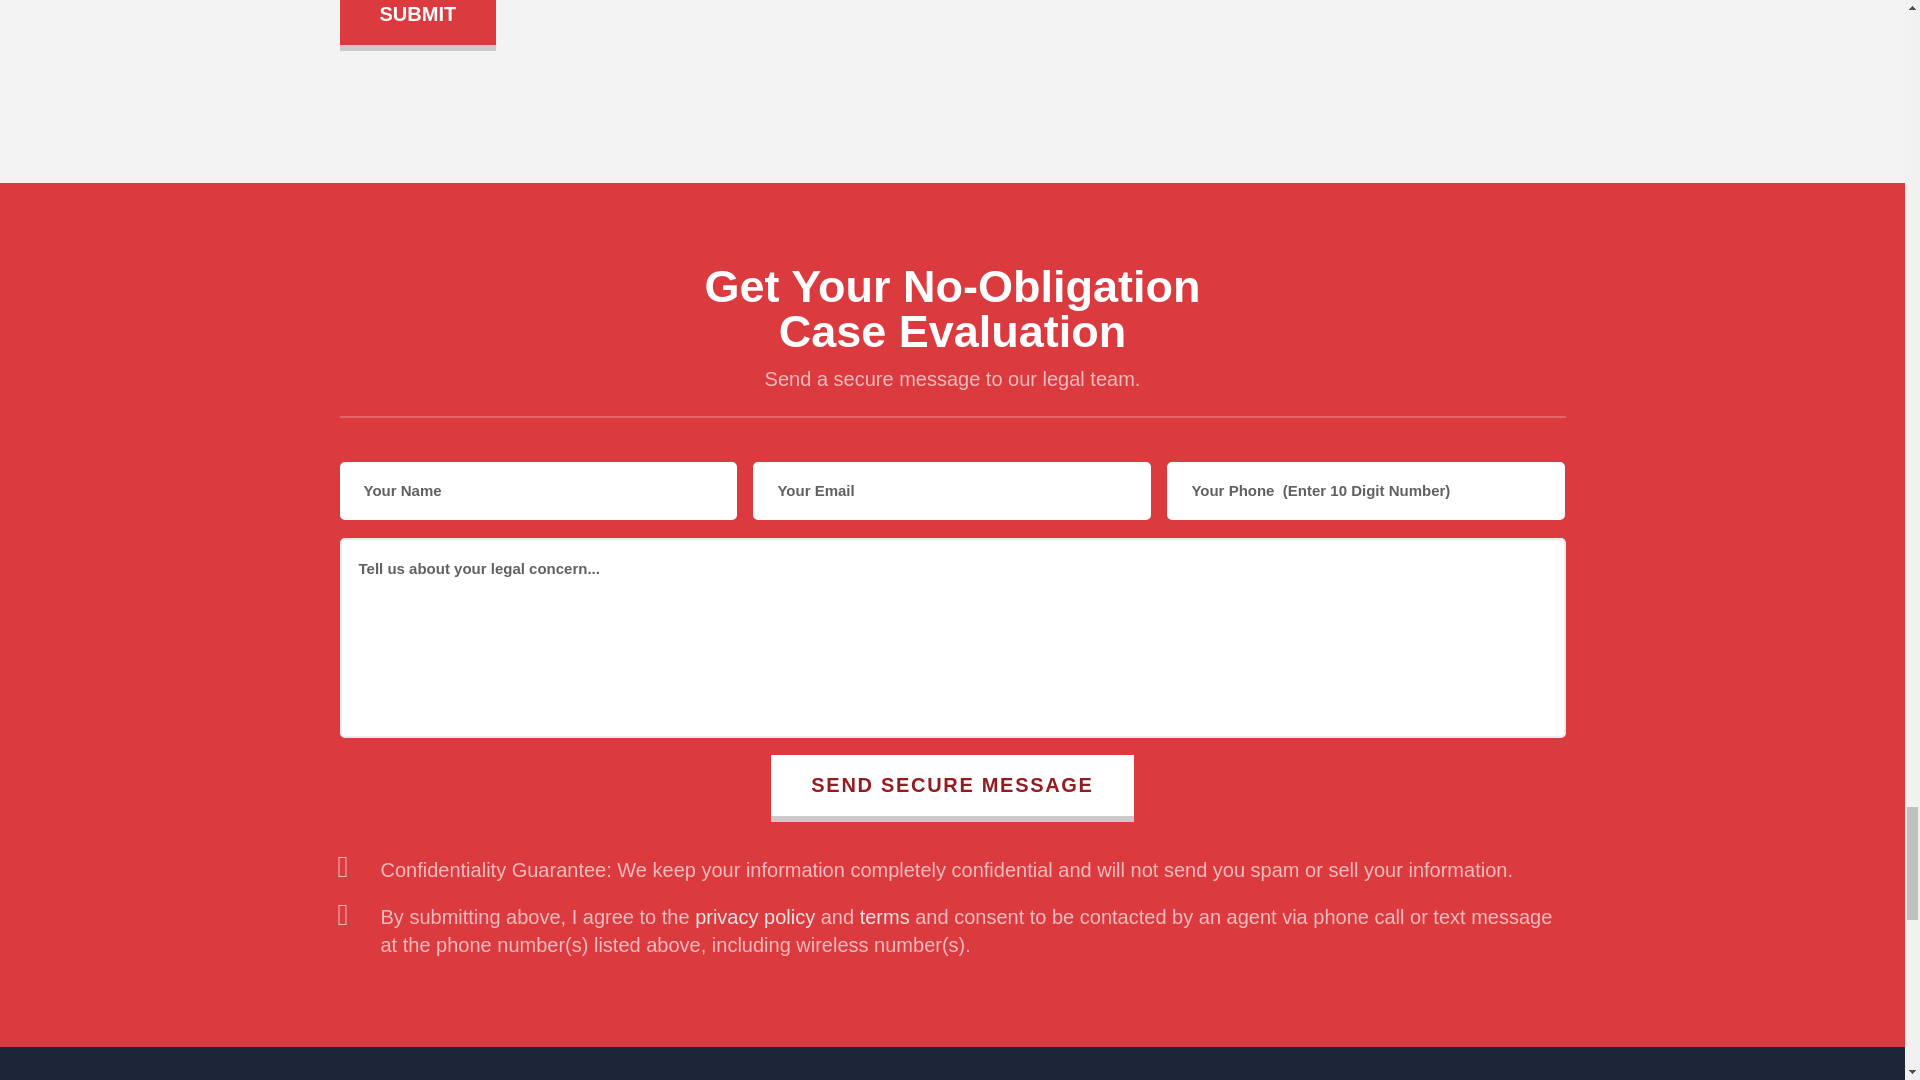 The height and width of the screenshot is (1080, 1920). What do you see at coordinates (418, 22) in the screenshot?
I see `SUBMIT` at bounding box center [418, 22].